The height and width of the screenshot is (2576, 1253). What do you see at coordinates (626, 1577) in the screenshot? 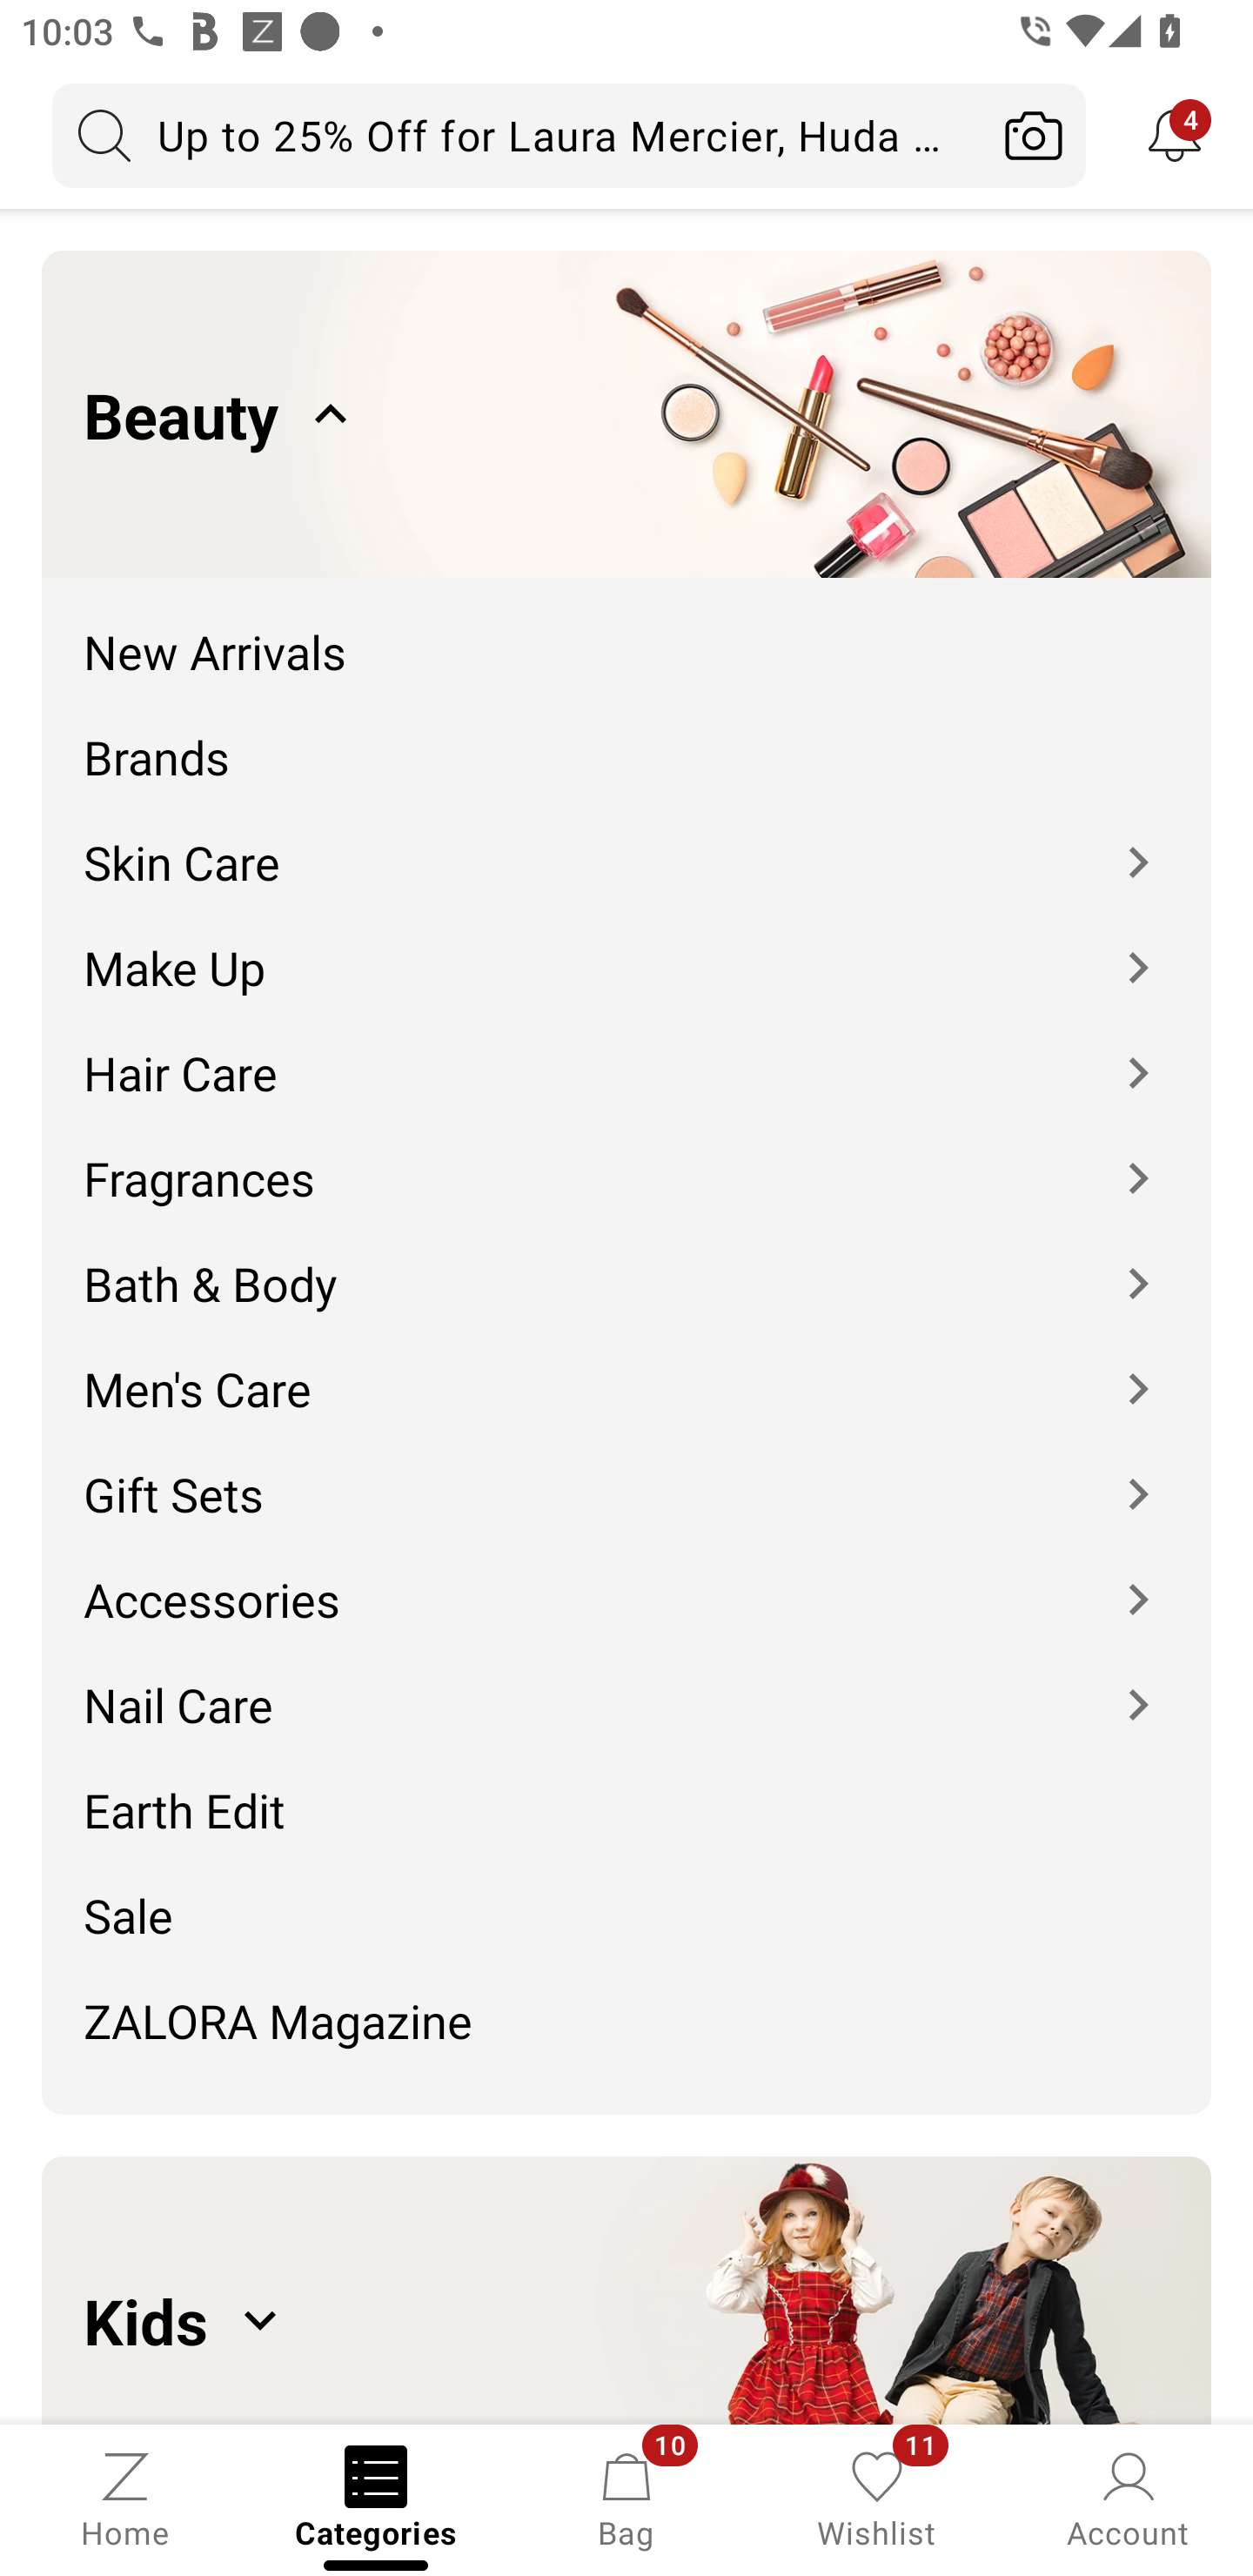
I see `Accessories` at bounding box center [626, 1577].